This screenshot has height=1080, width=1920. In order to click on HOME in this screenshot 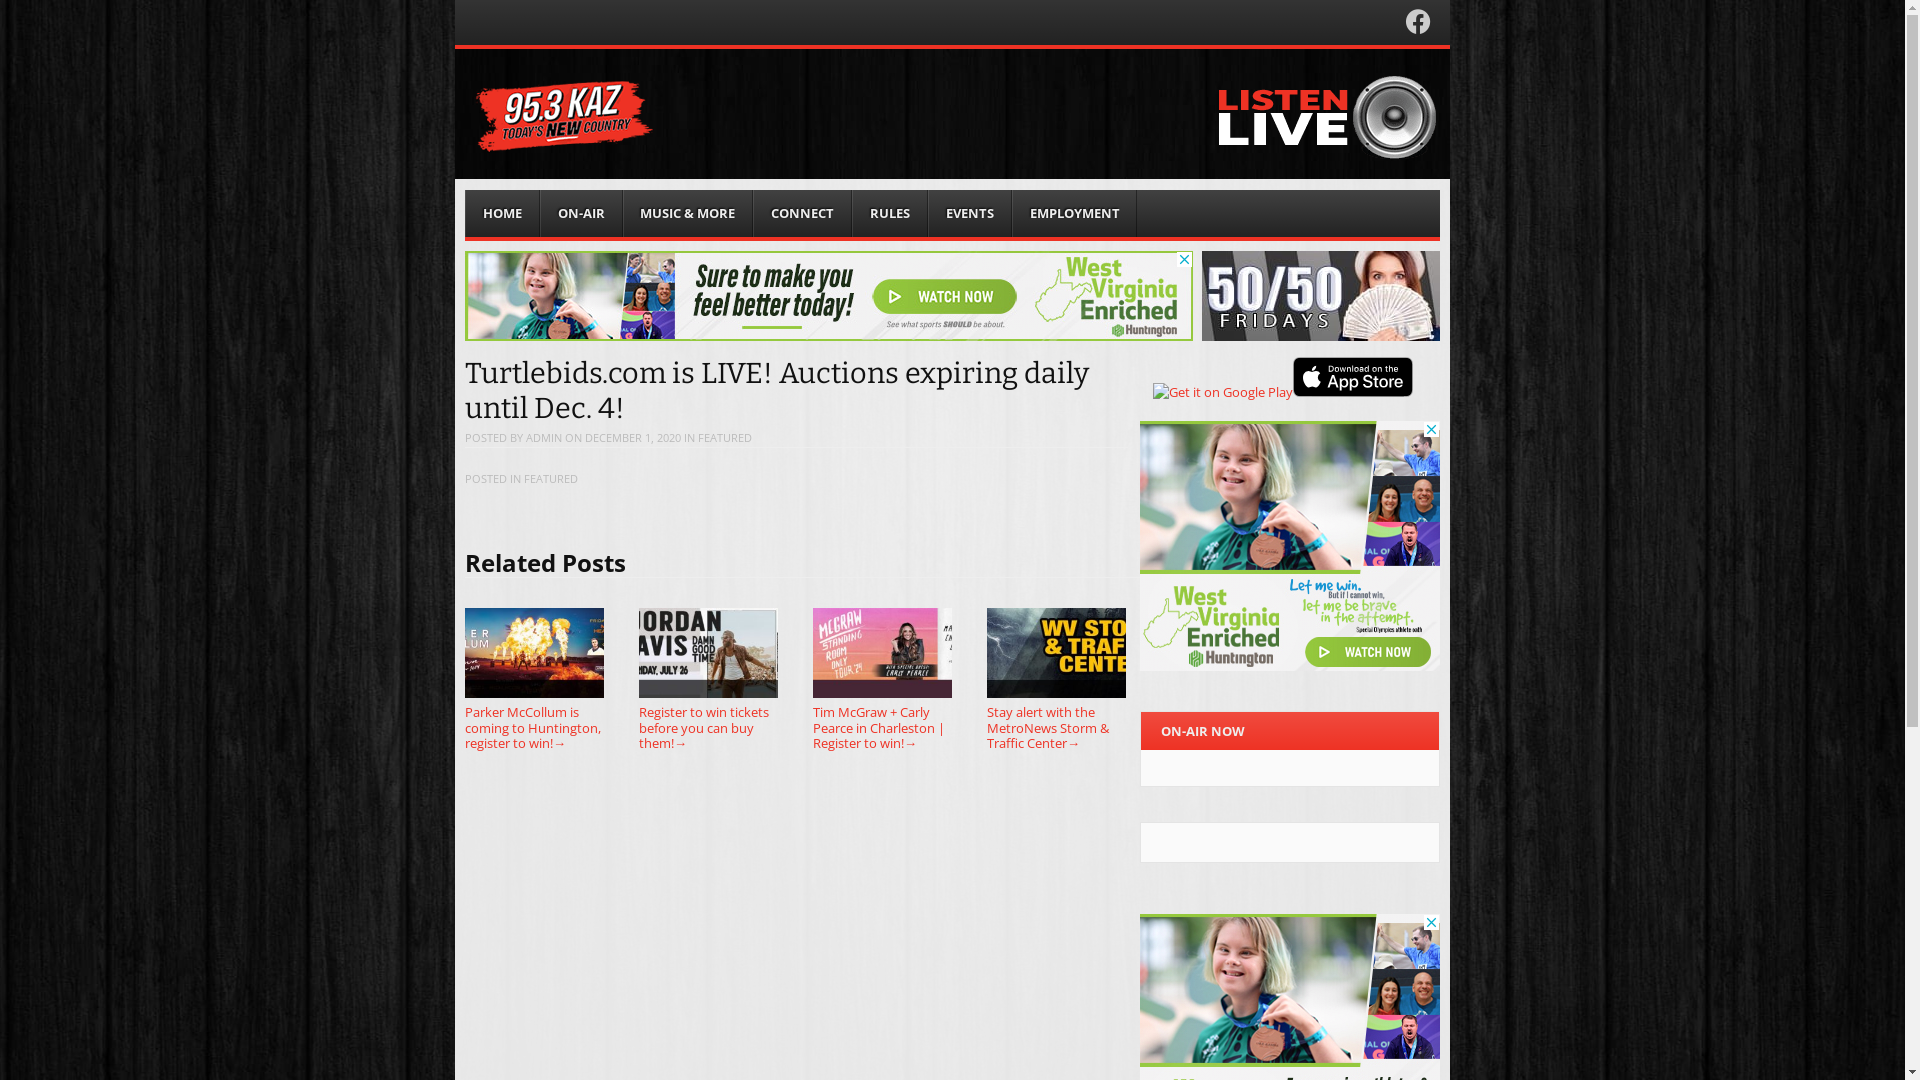, I will do `click(502, 214)`.